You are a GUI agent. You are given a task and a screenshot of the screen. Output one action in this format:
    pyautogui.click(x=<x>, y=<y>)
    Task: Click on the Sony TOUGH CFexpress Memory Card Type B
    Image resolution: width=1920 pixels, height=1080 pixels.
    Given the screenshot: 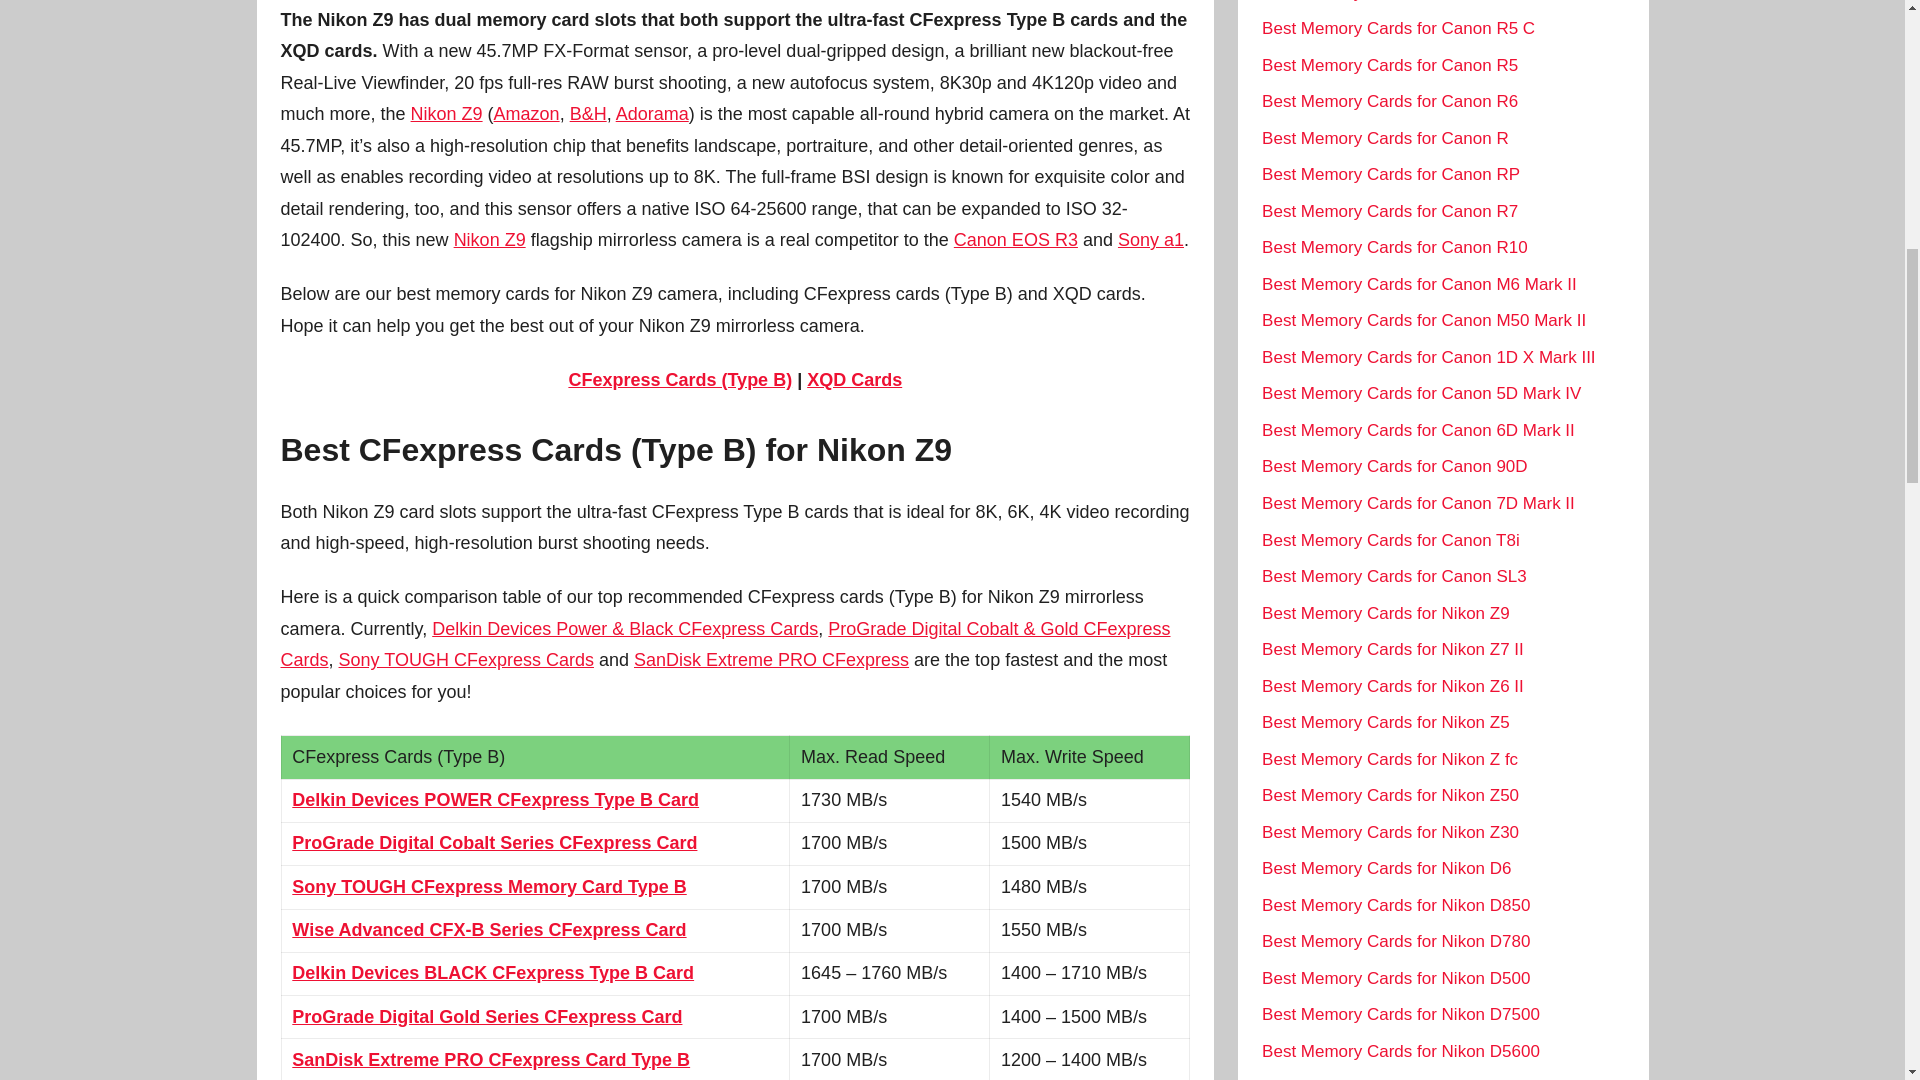 What is the action you would take?
    pyautogui.click(x=488, y=886)
    